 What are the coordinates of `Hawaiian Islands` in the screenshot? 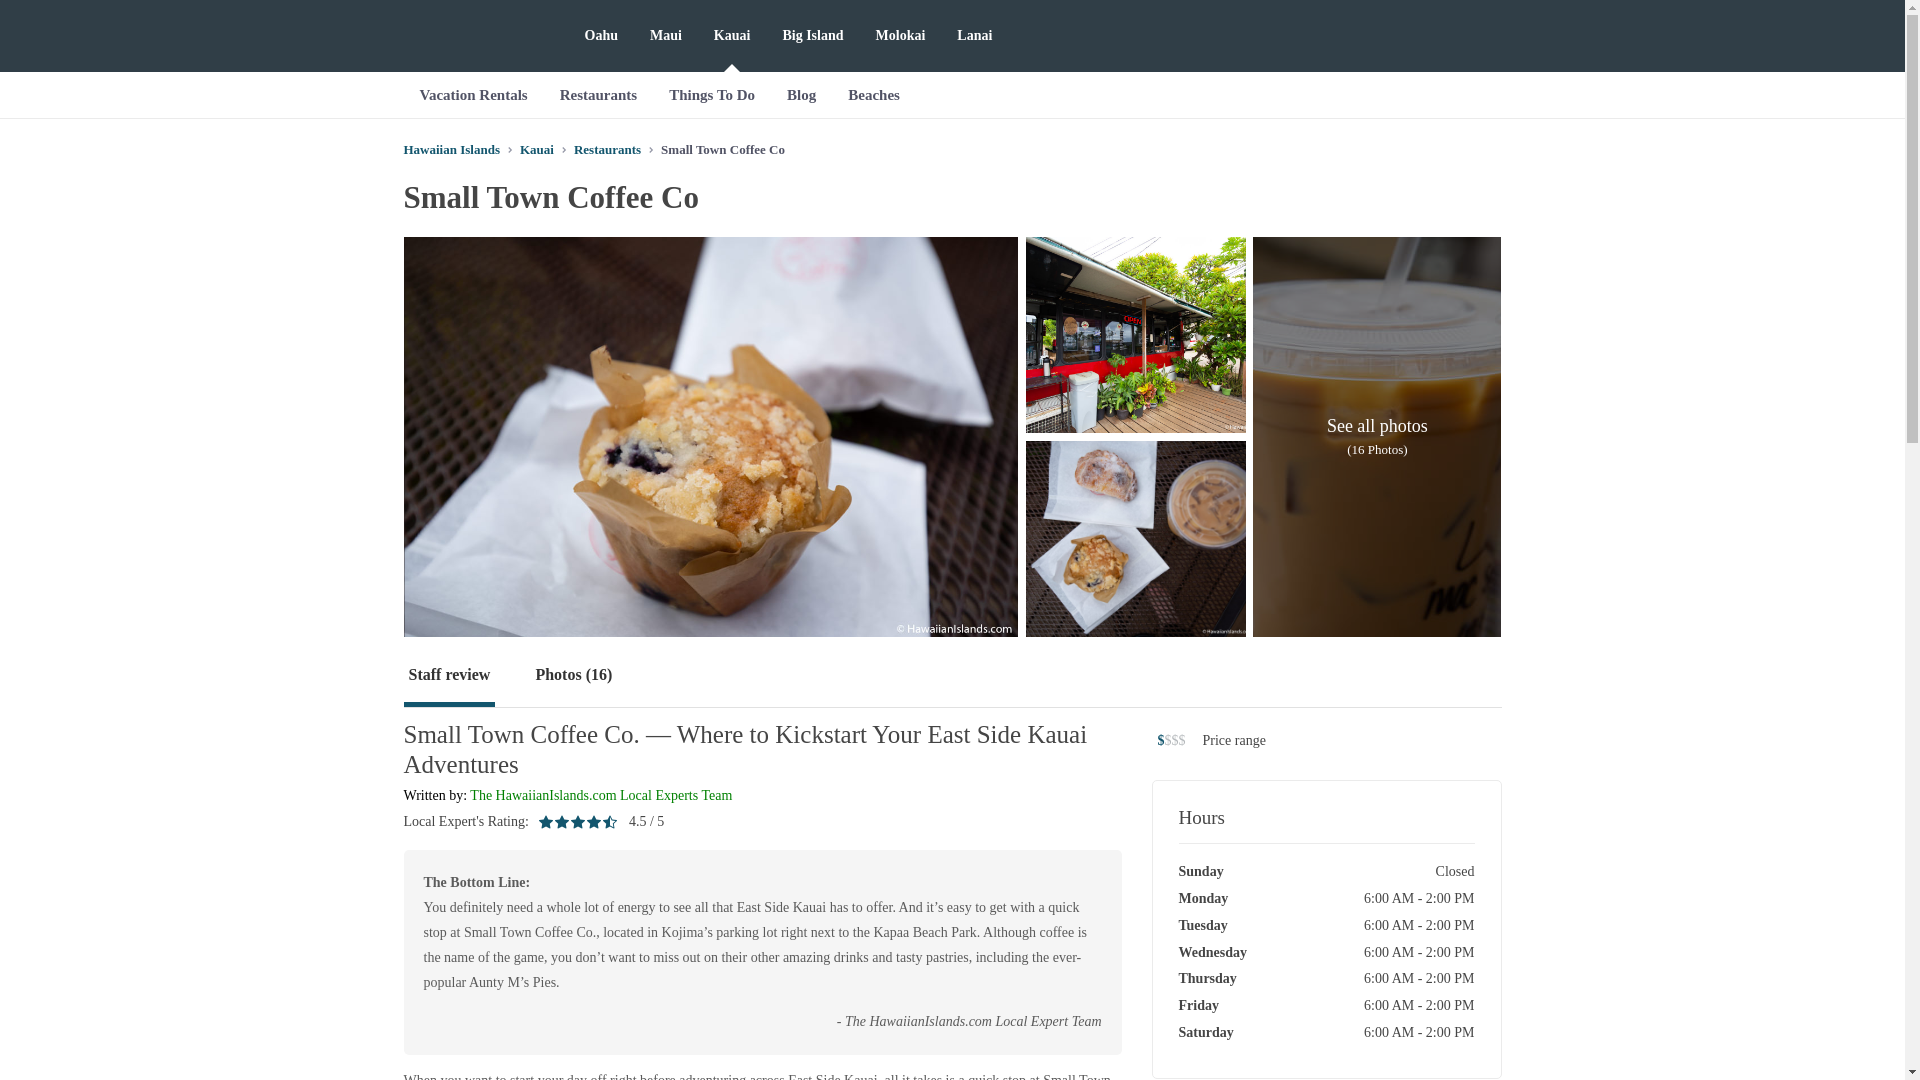 It's located at (451, 148).